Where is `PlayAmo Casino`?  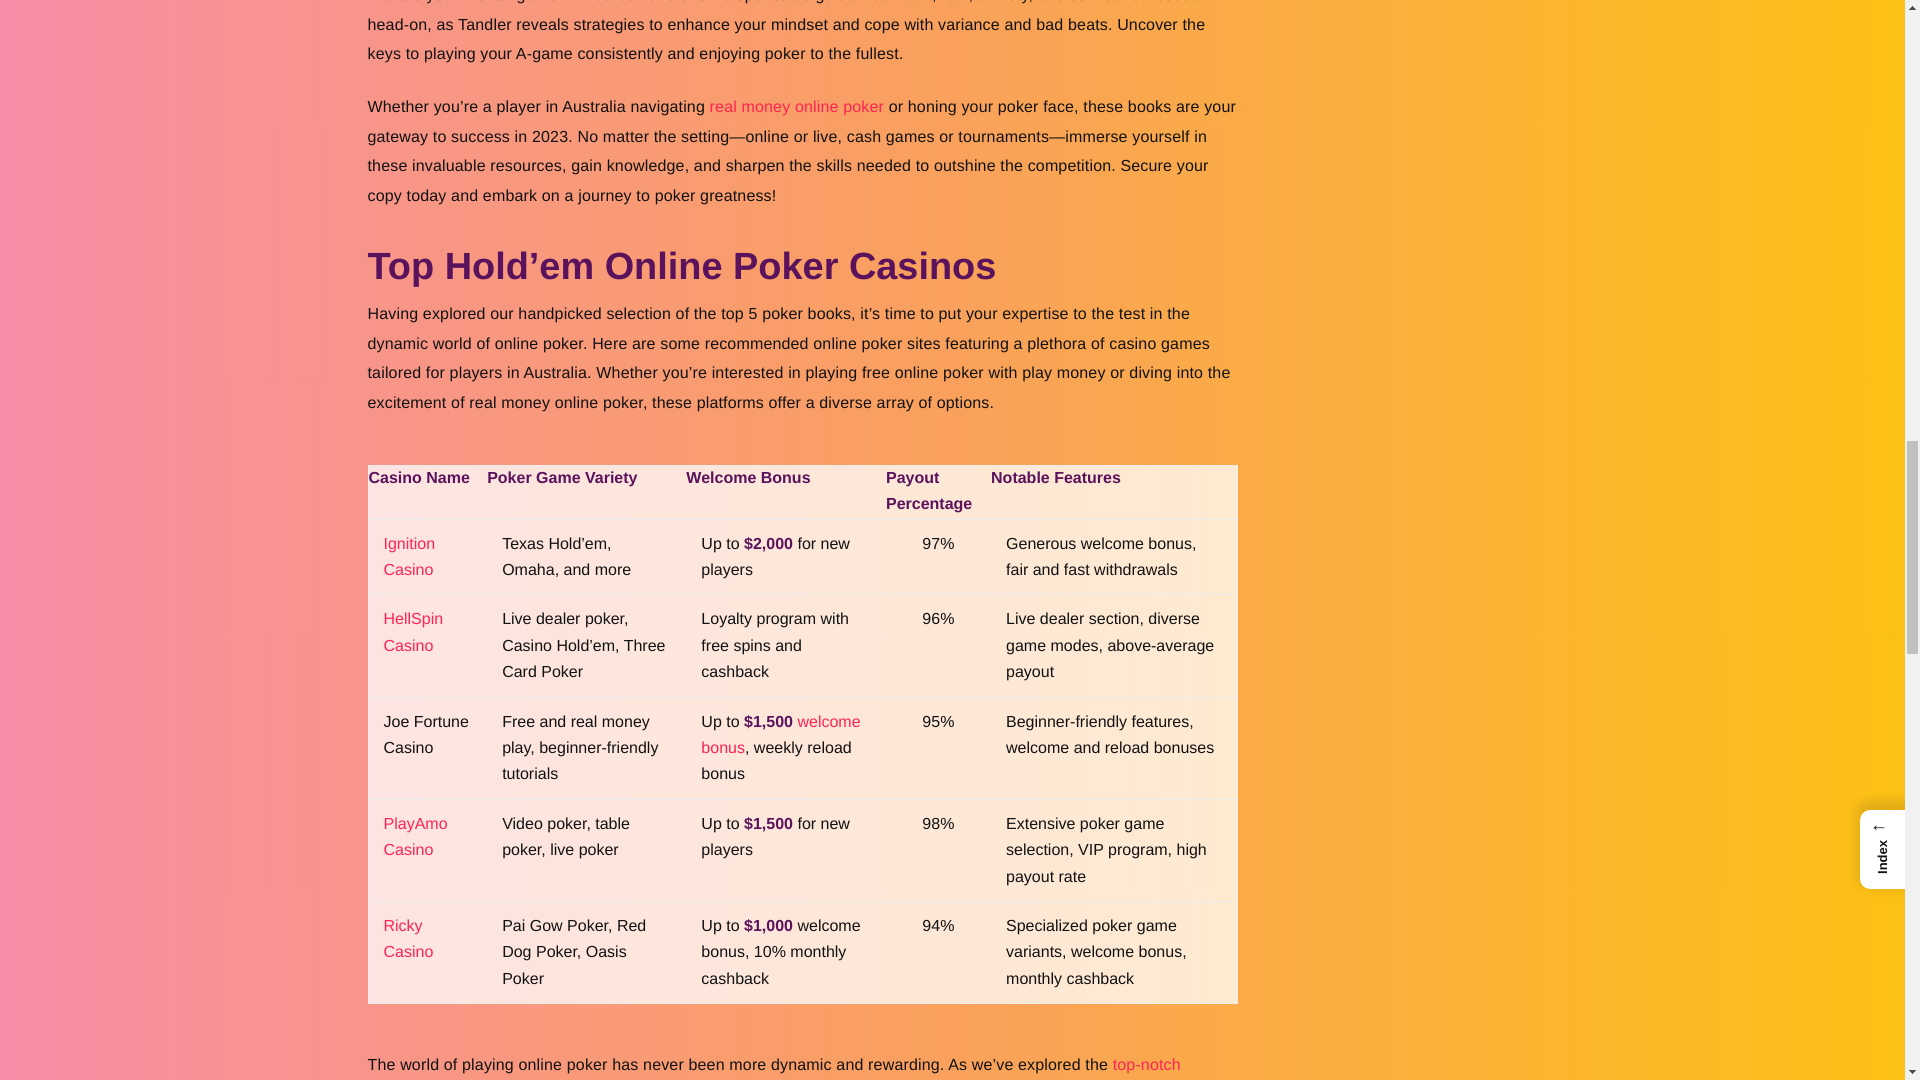
PlayAmo Casino is located at coordinates (416, 837).